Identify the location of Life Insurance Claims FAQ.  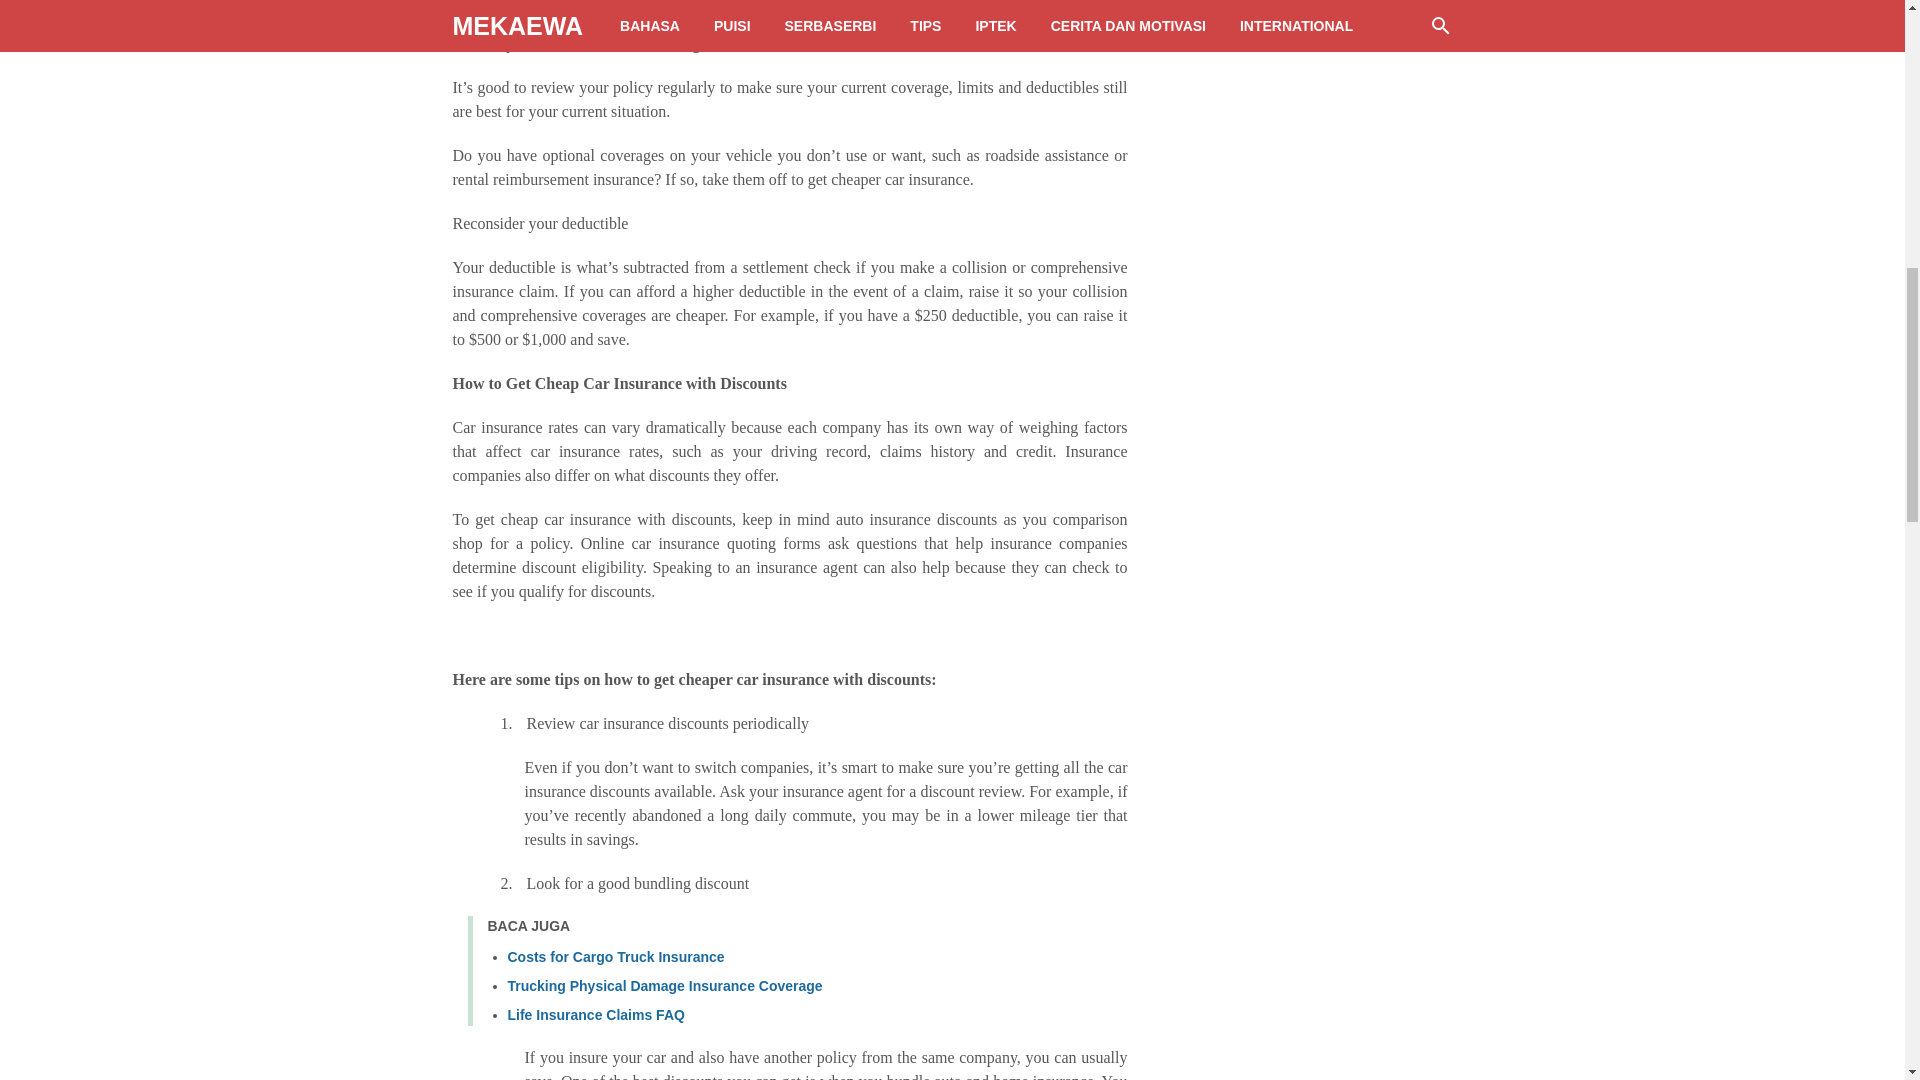
(596, 1014).